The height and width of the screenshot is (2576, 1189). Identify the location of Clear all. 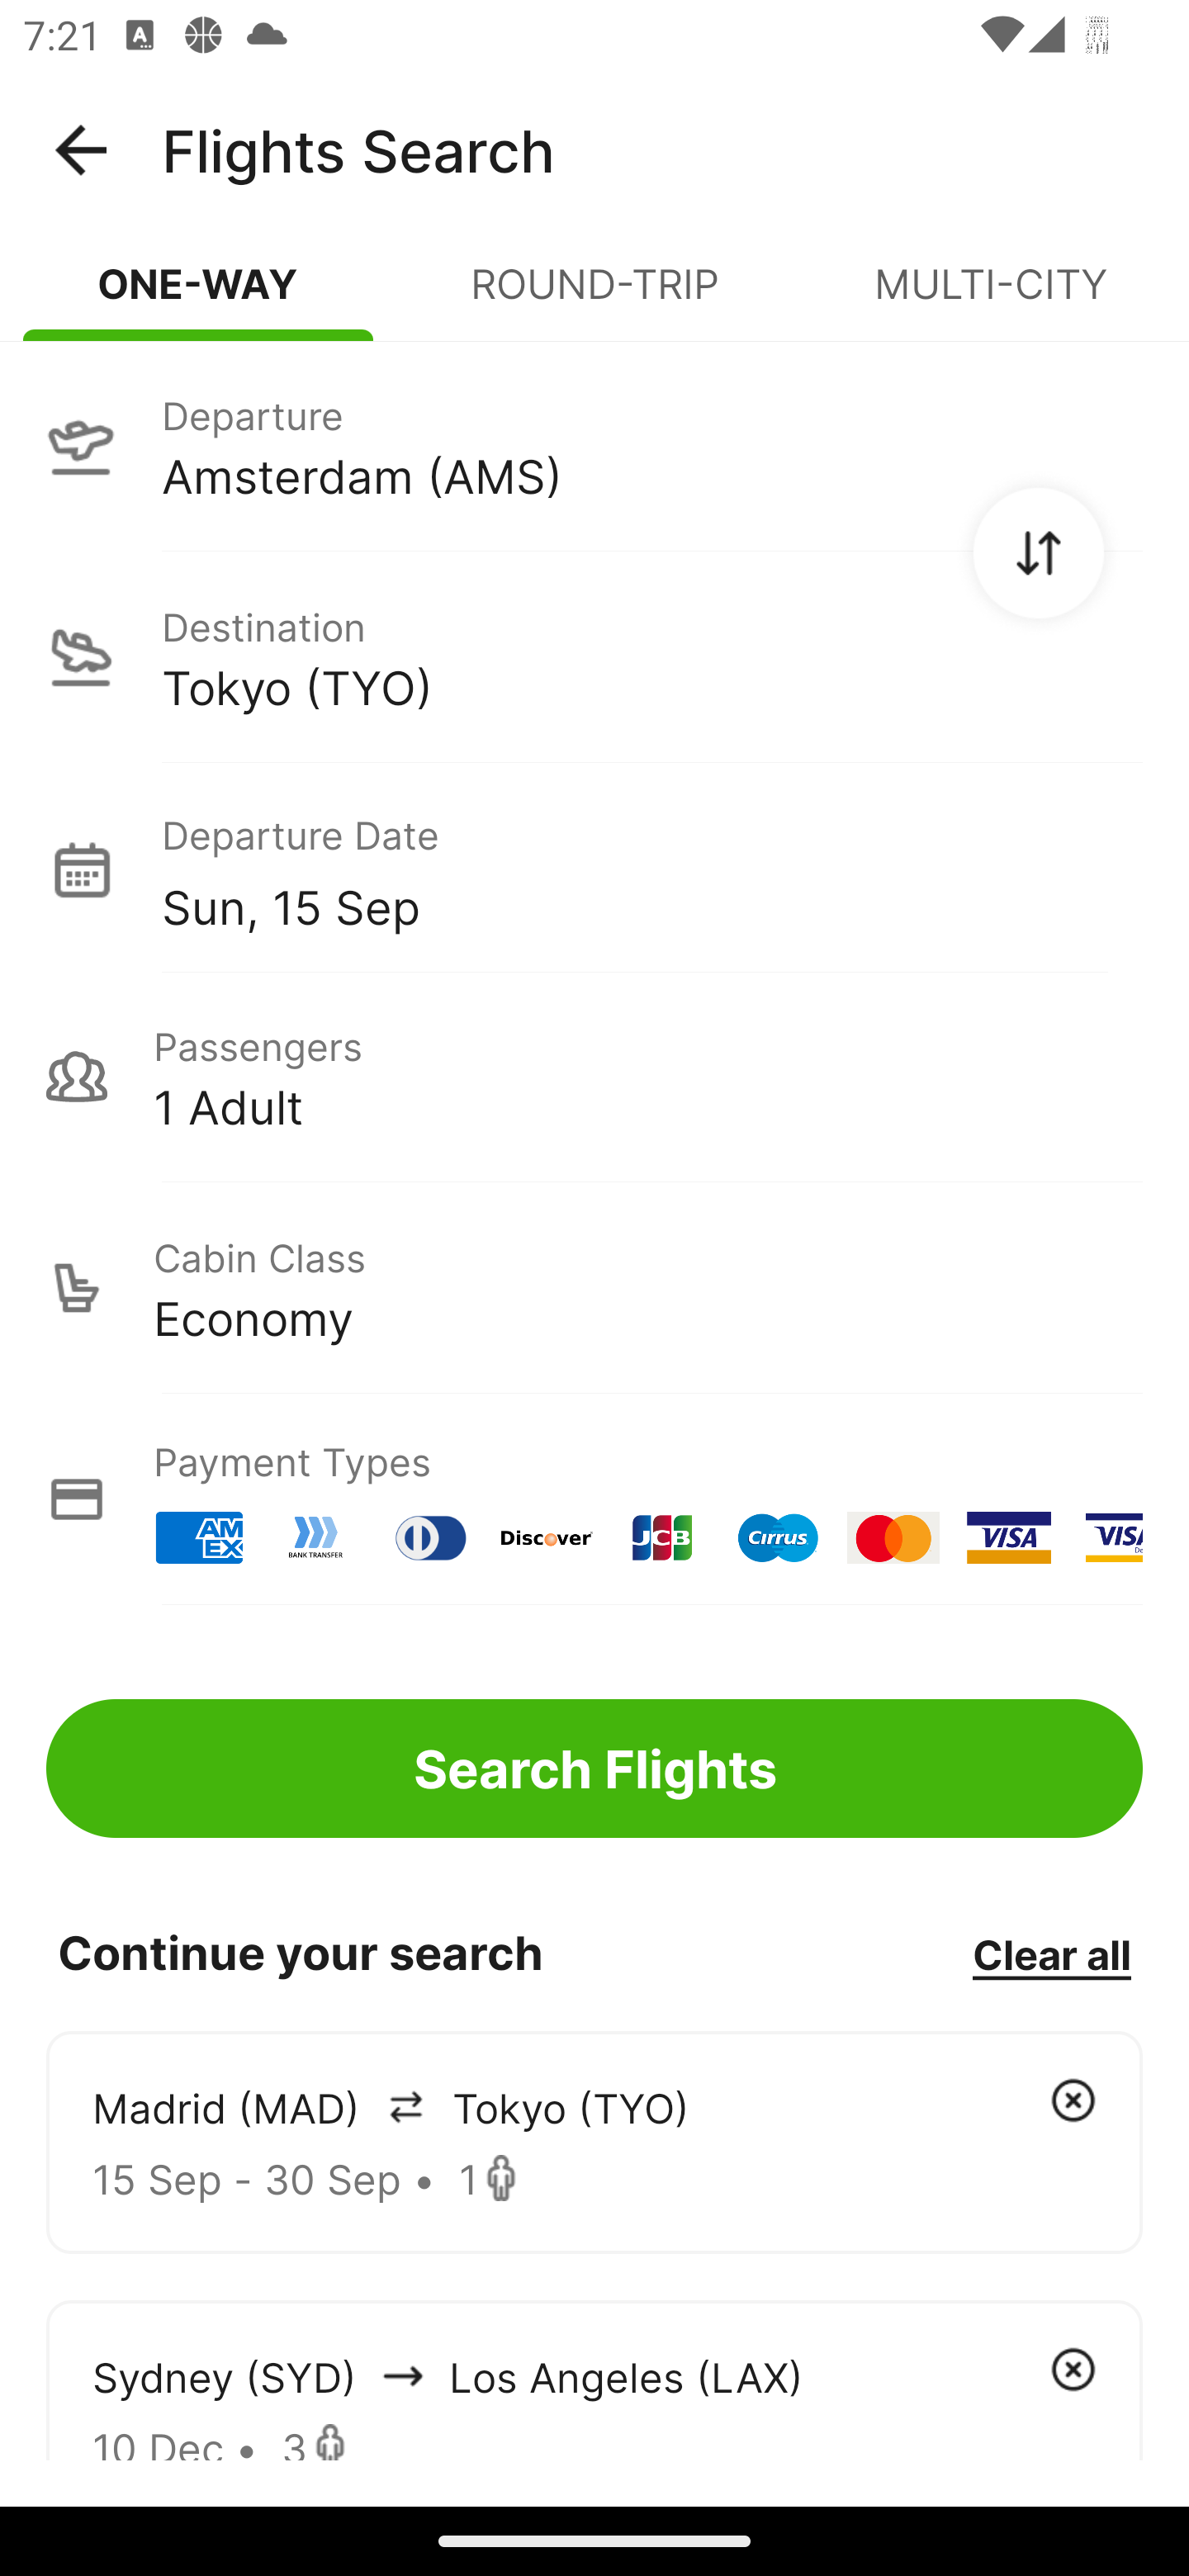
(1051, 1953).